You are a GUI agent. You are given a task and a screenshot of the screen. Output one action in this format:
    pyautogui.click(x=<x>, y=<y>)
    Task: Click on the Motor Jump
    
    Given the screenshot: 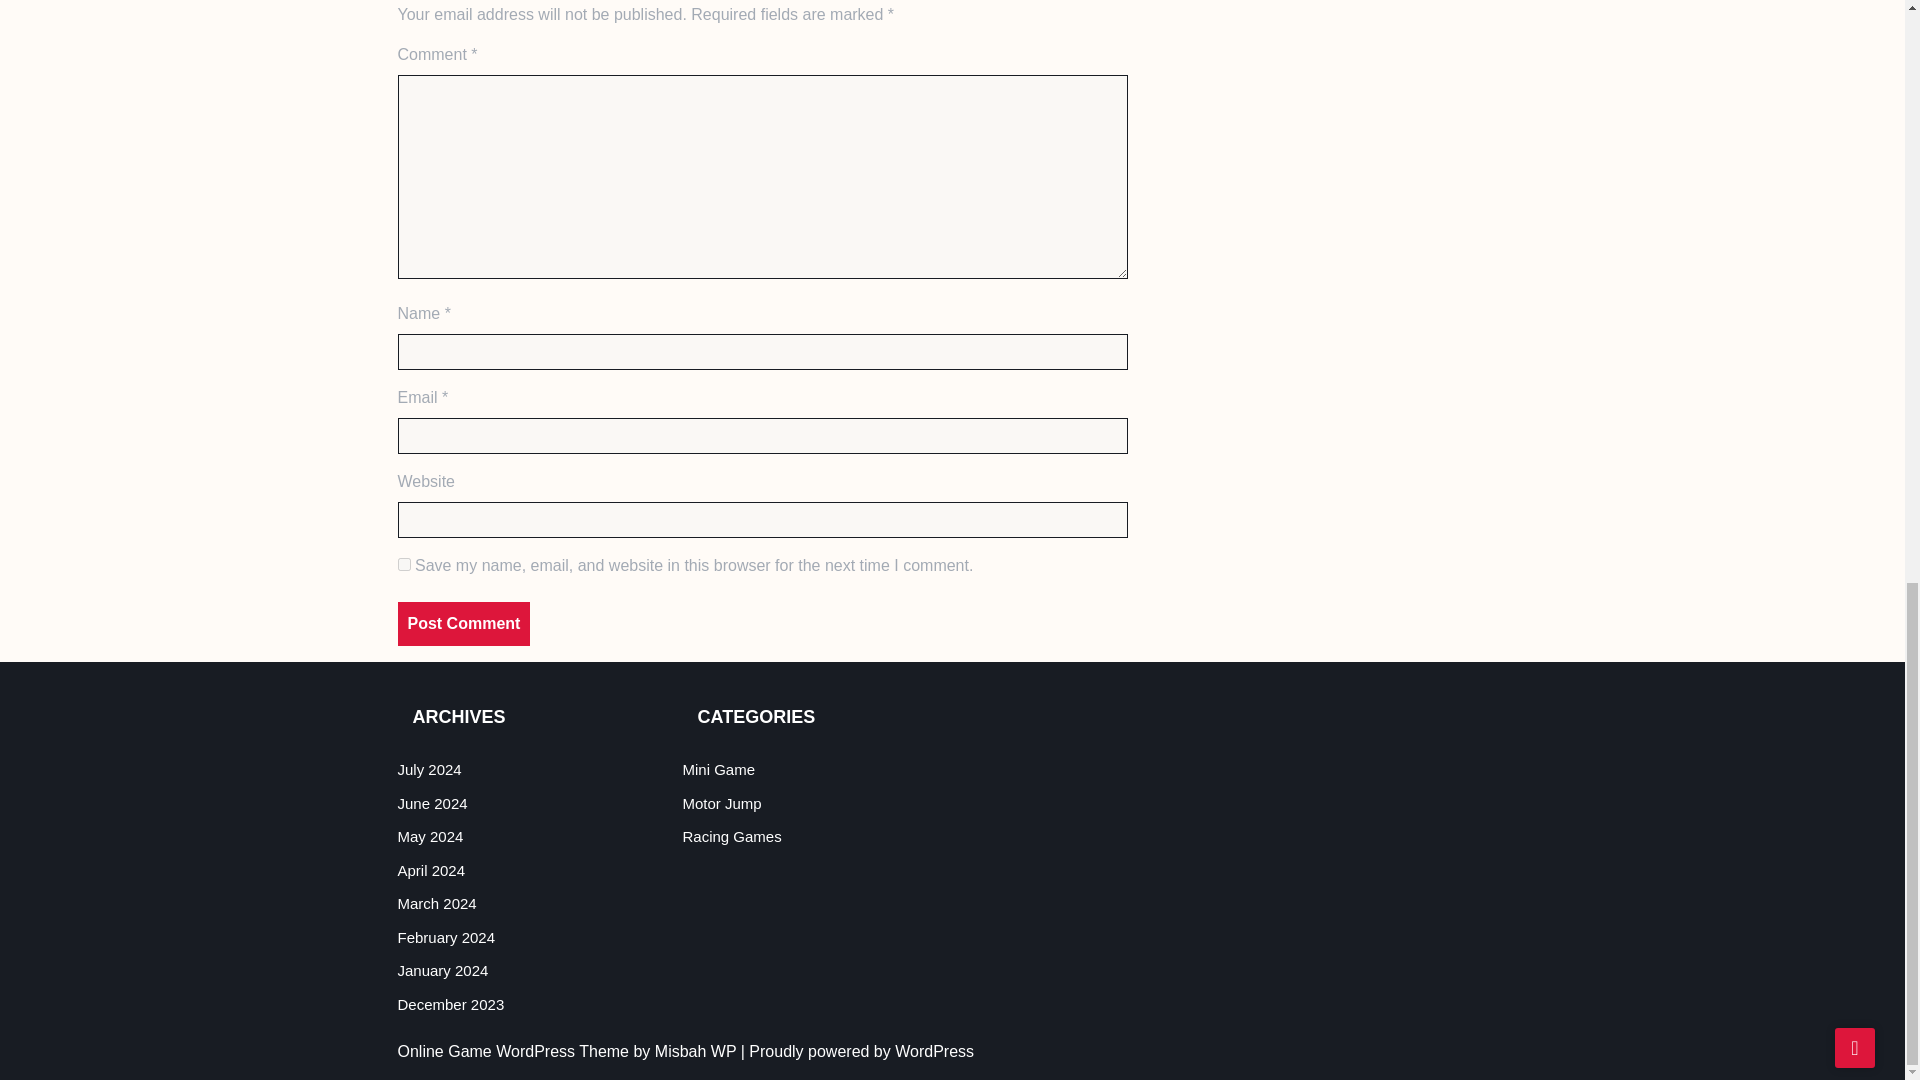 What is the action you would take?
    pyautogui.click(x=720, y=803)
    